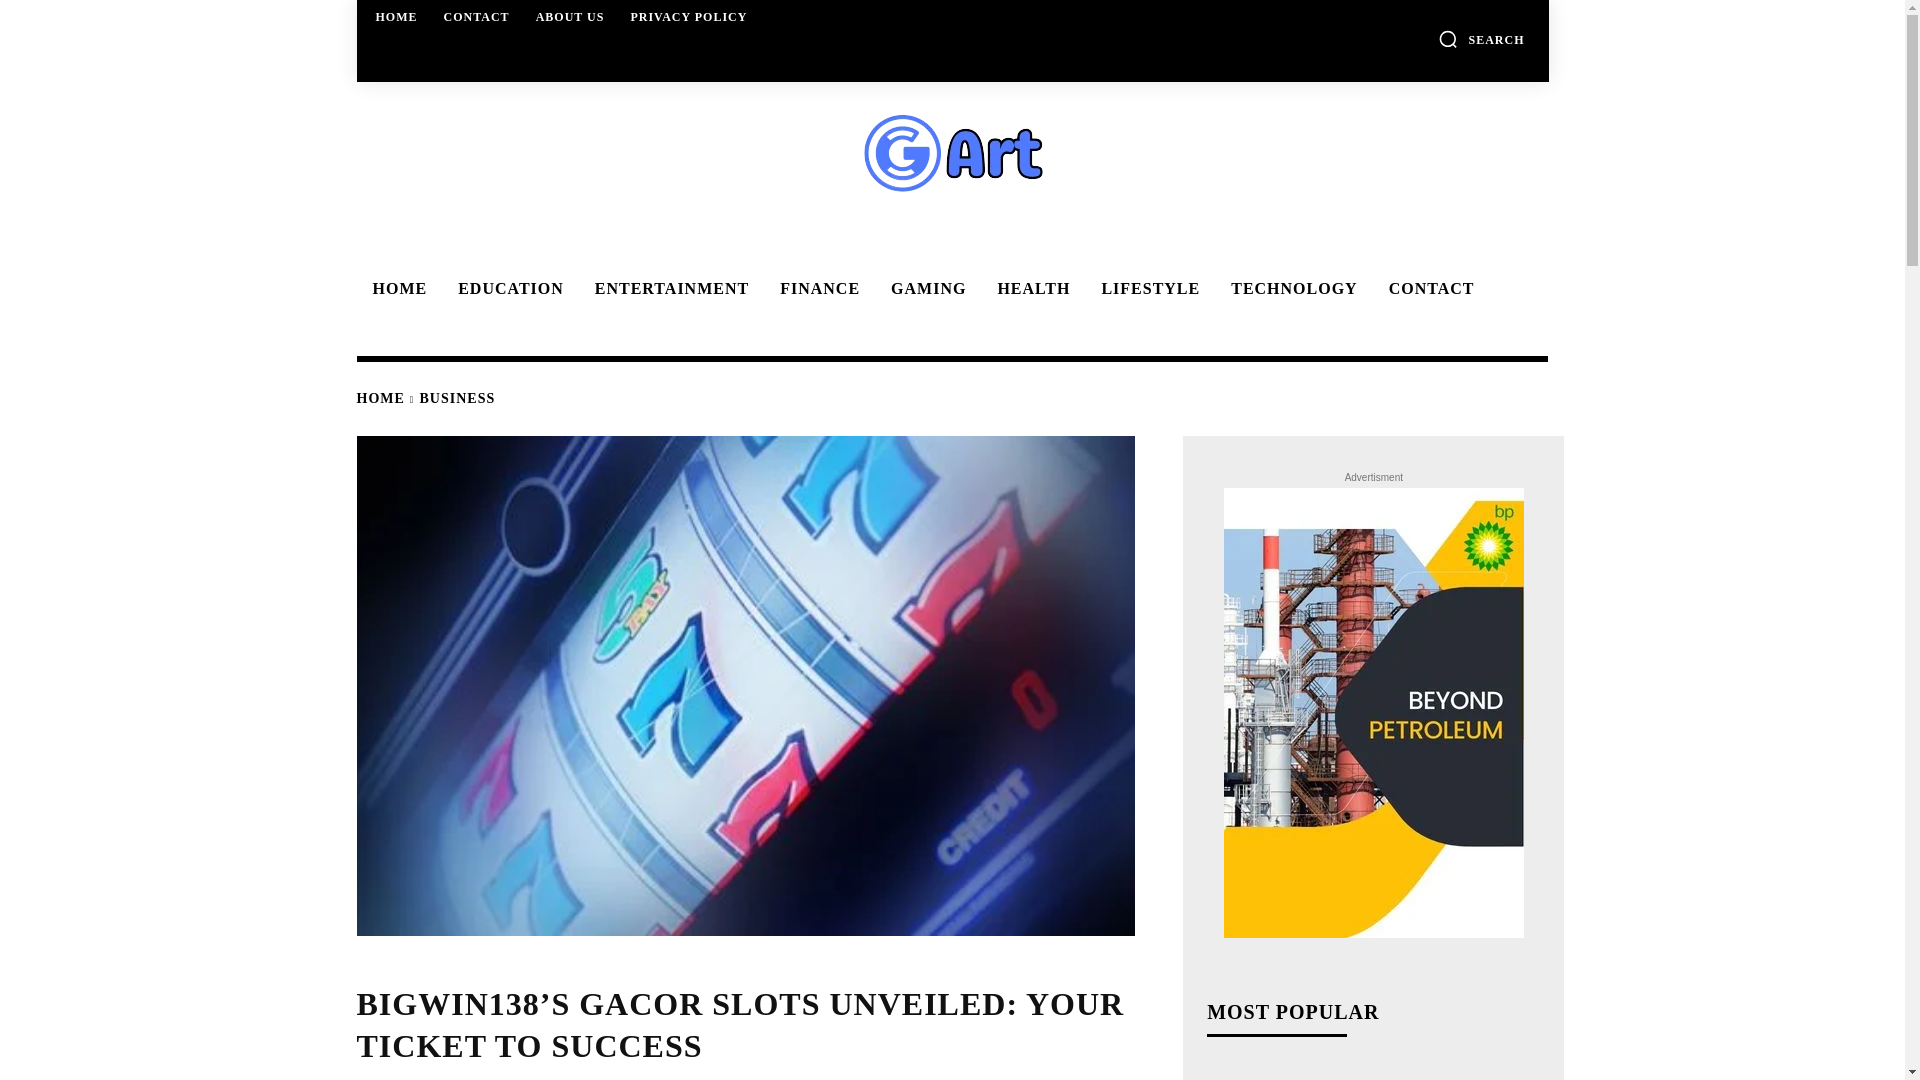 The width and height of the screenshot is (1920, 1080). I want to click on CONTACT, so click(476, 16).